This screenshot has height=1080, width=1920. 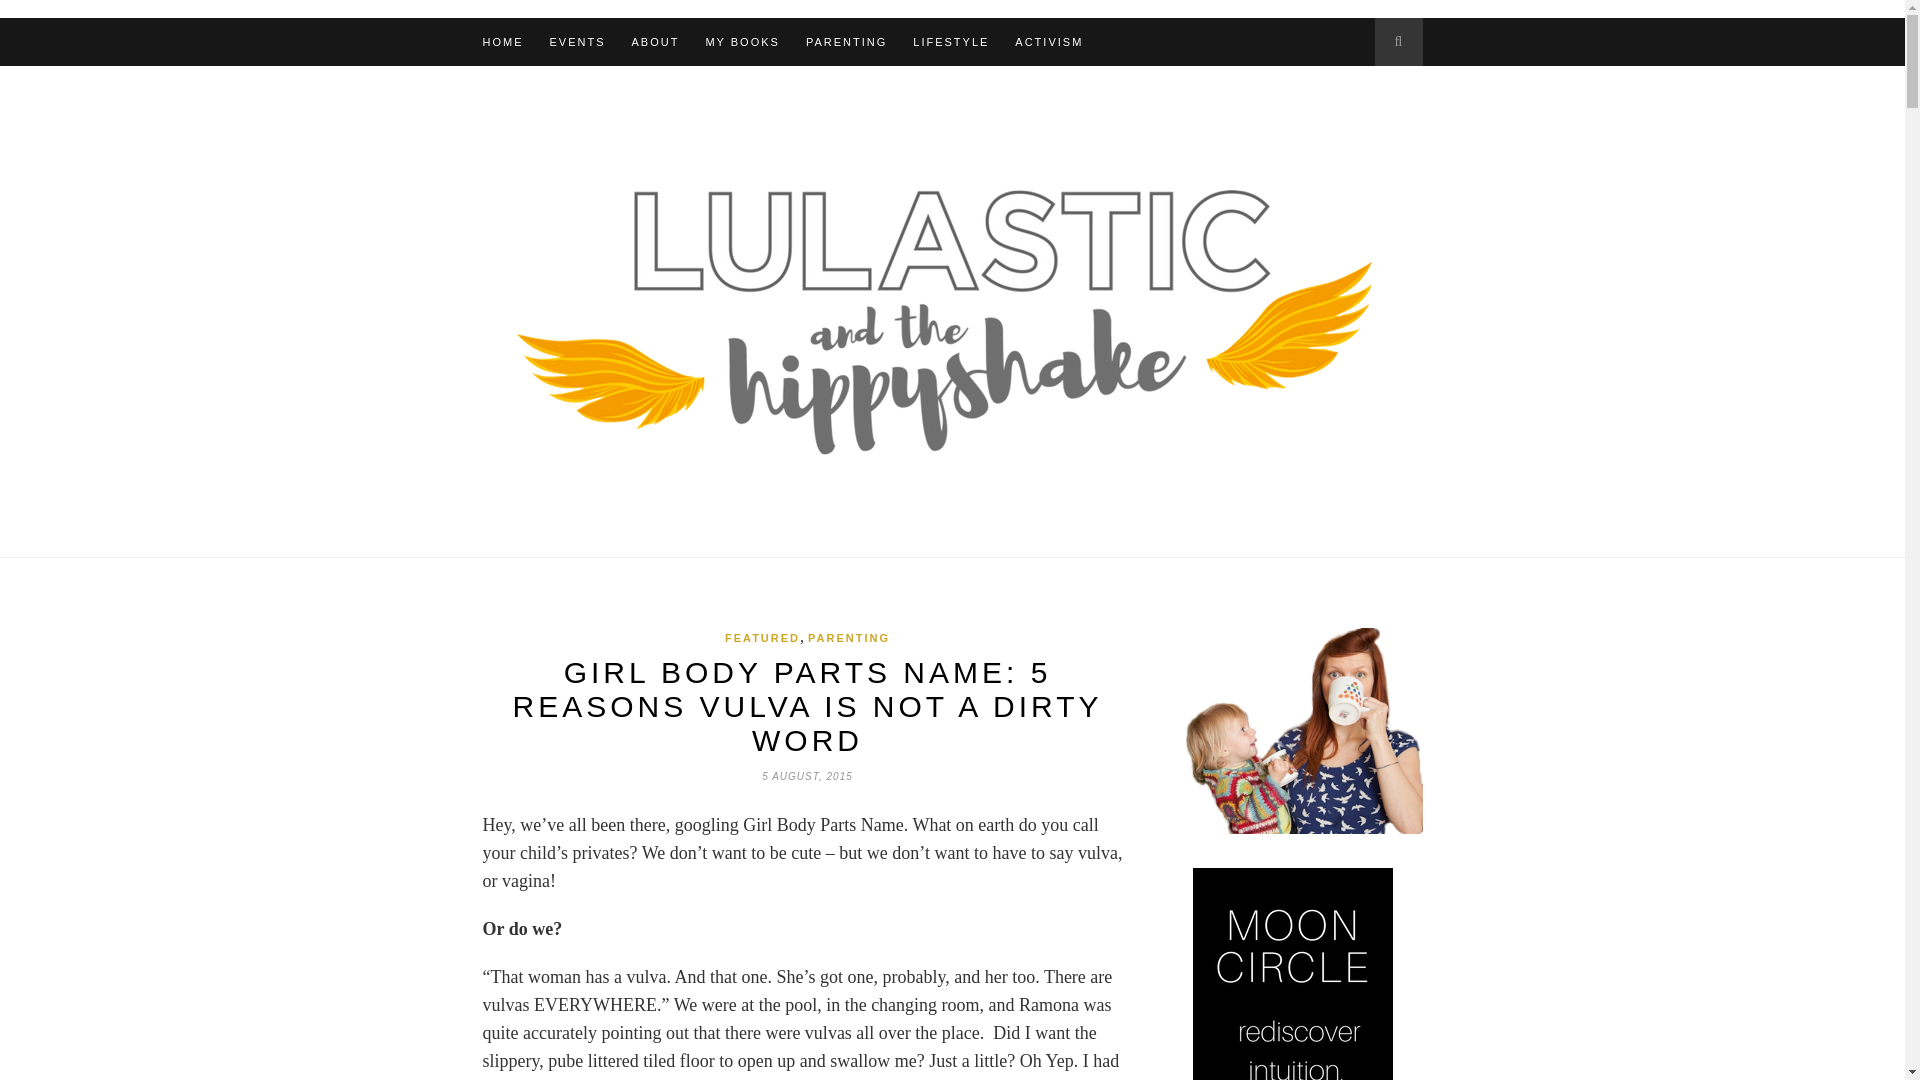 I want to click on View all posts in Parenting, so click(x=849, y=637).